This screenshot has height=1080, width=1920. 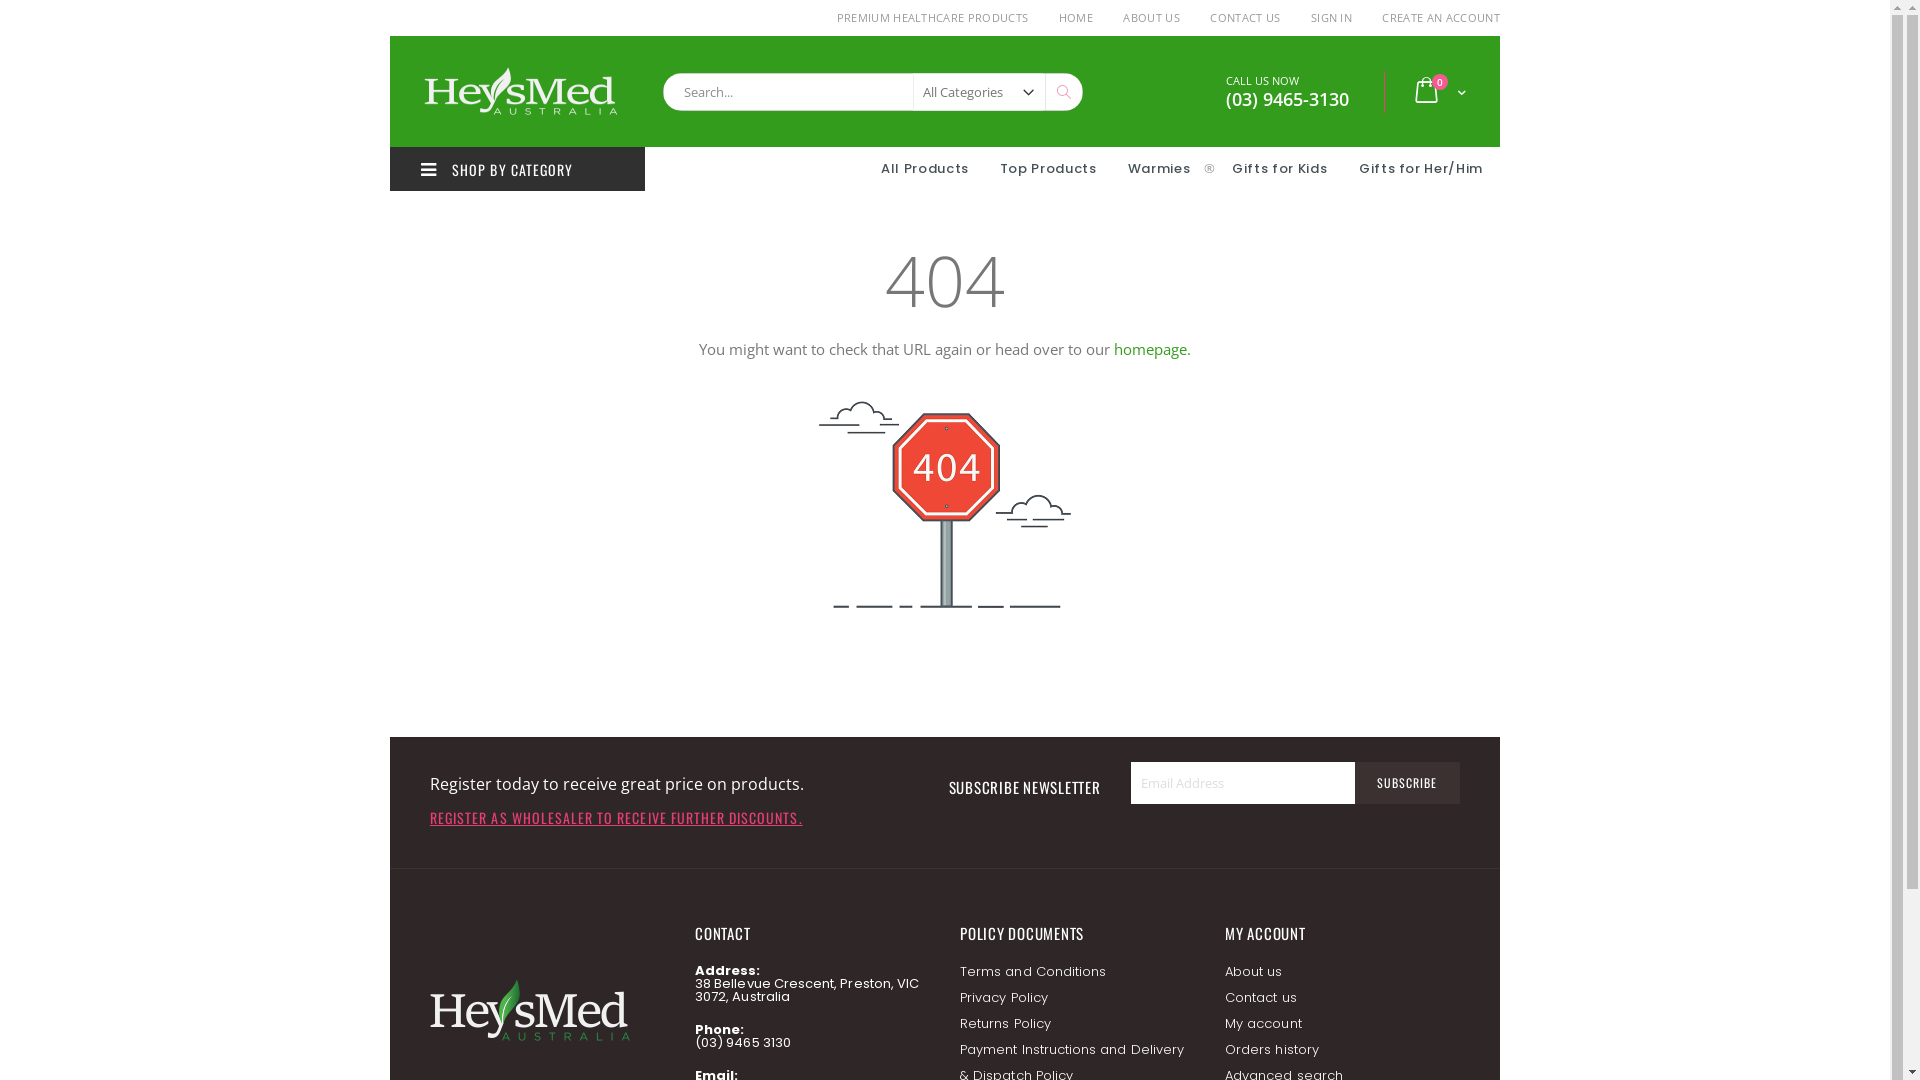 What do you see at coordinates (1261, 998) in the screenshot?
I see `Contact us` at bounding box center [1261, 998].